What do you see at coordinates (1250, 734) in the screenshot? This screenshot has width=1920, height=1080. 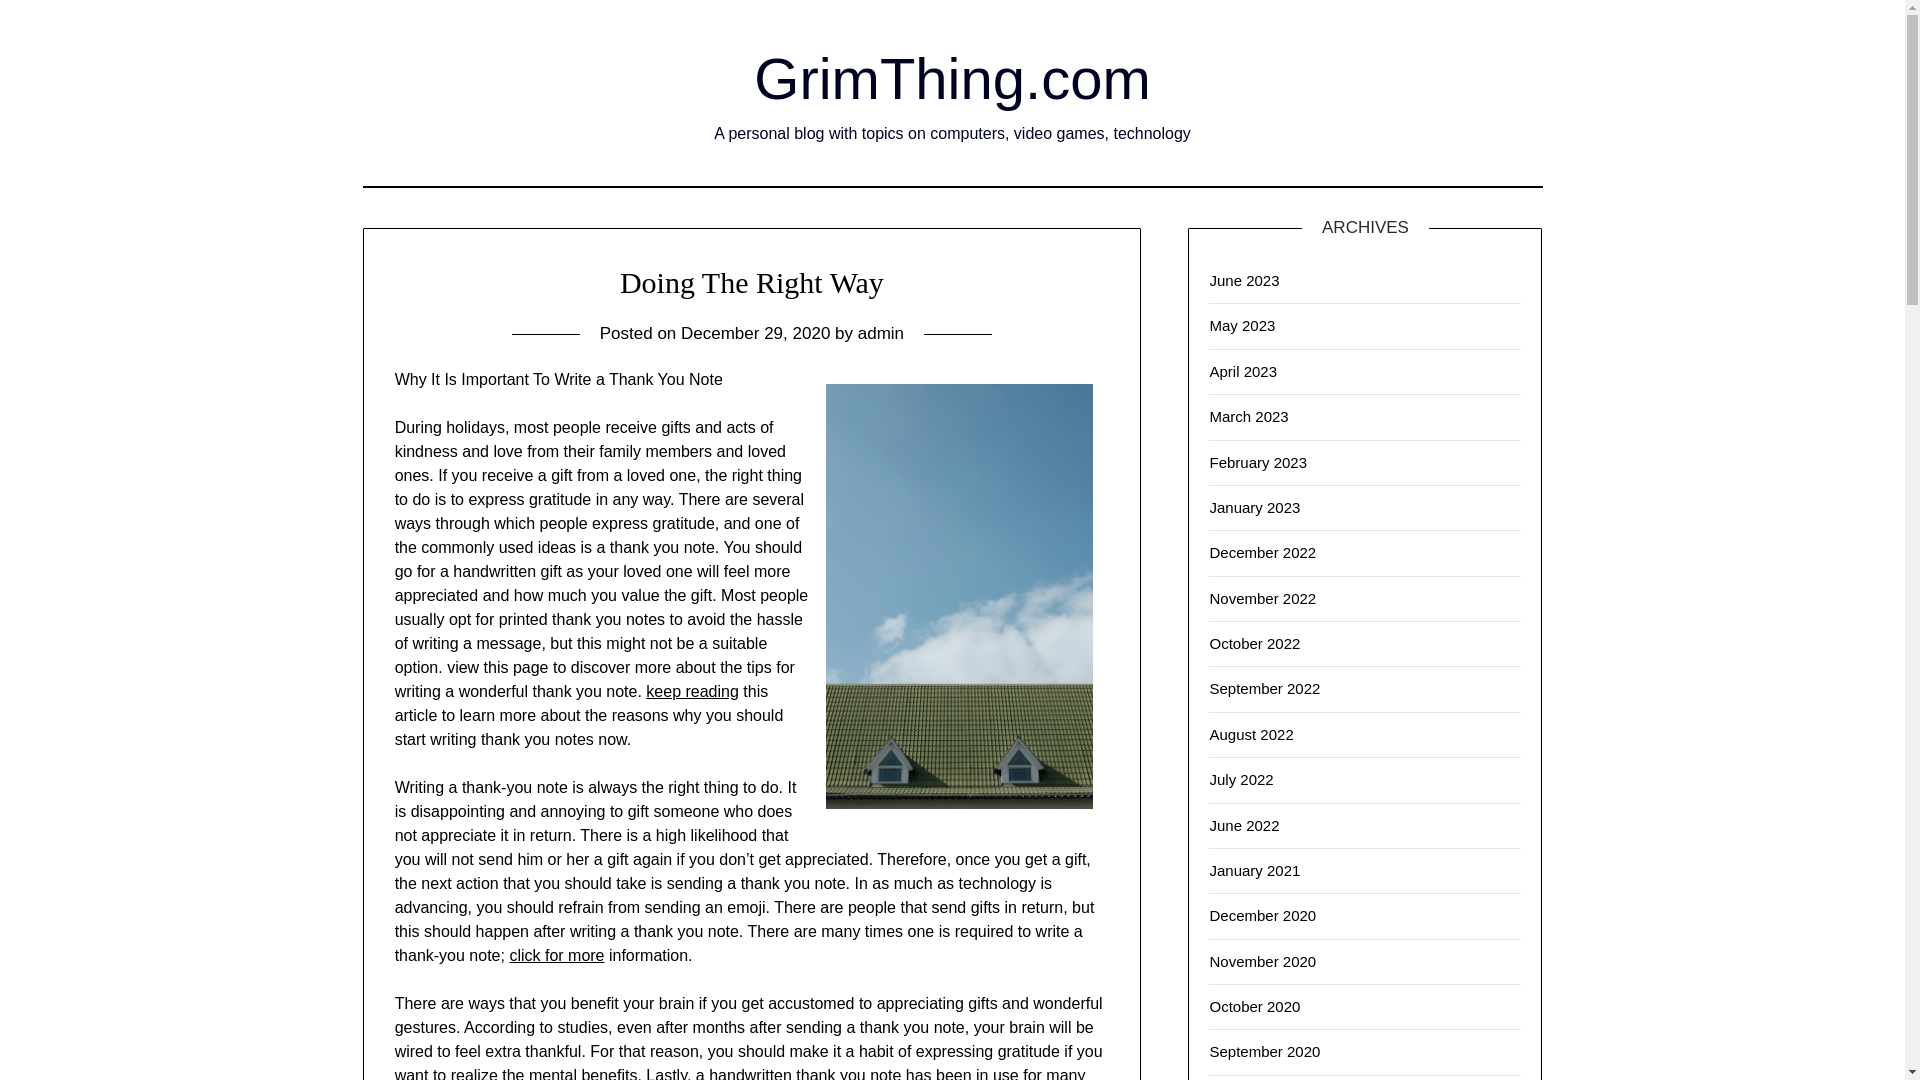 I see `August 2022` at bounding box center [1250, 734].